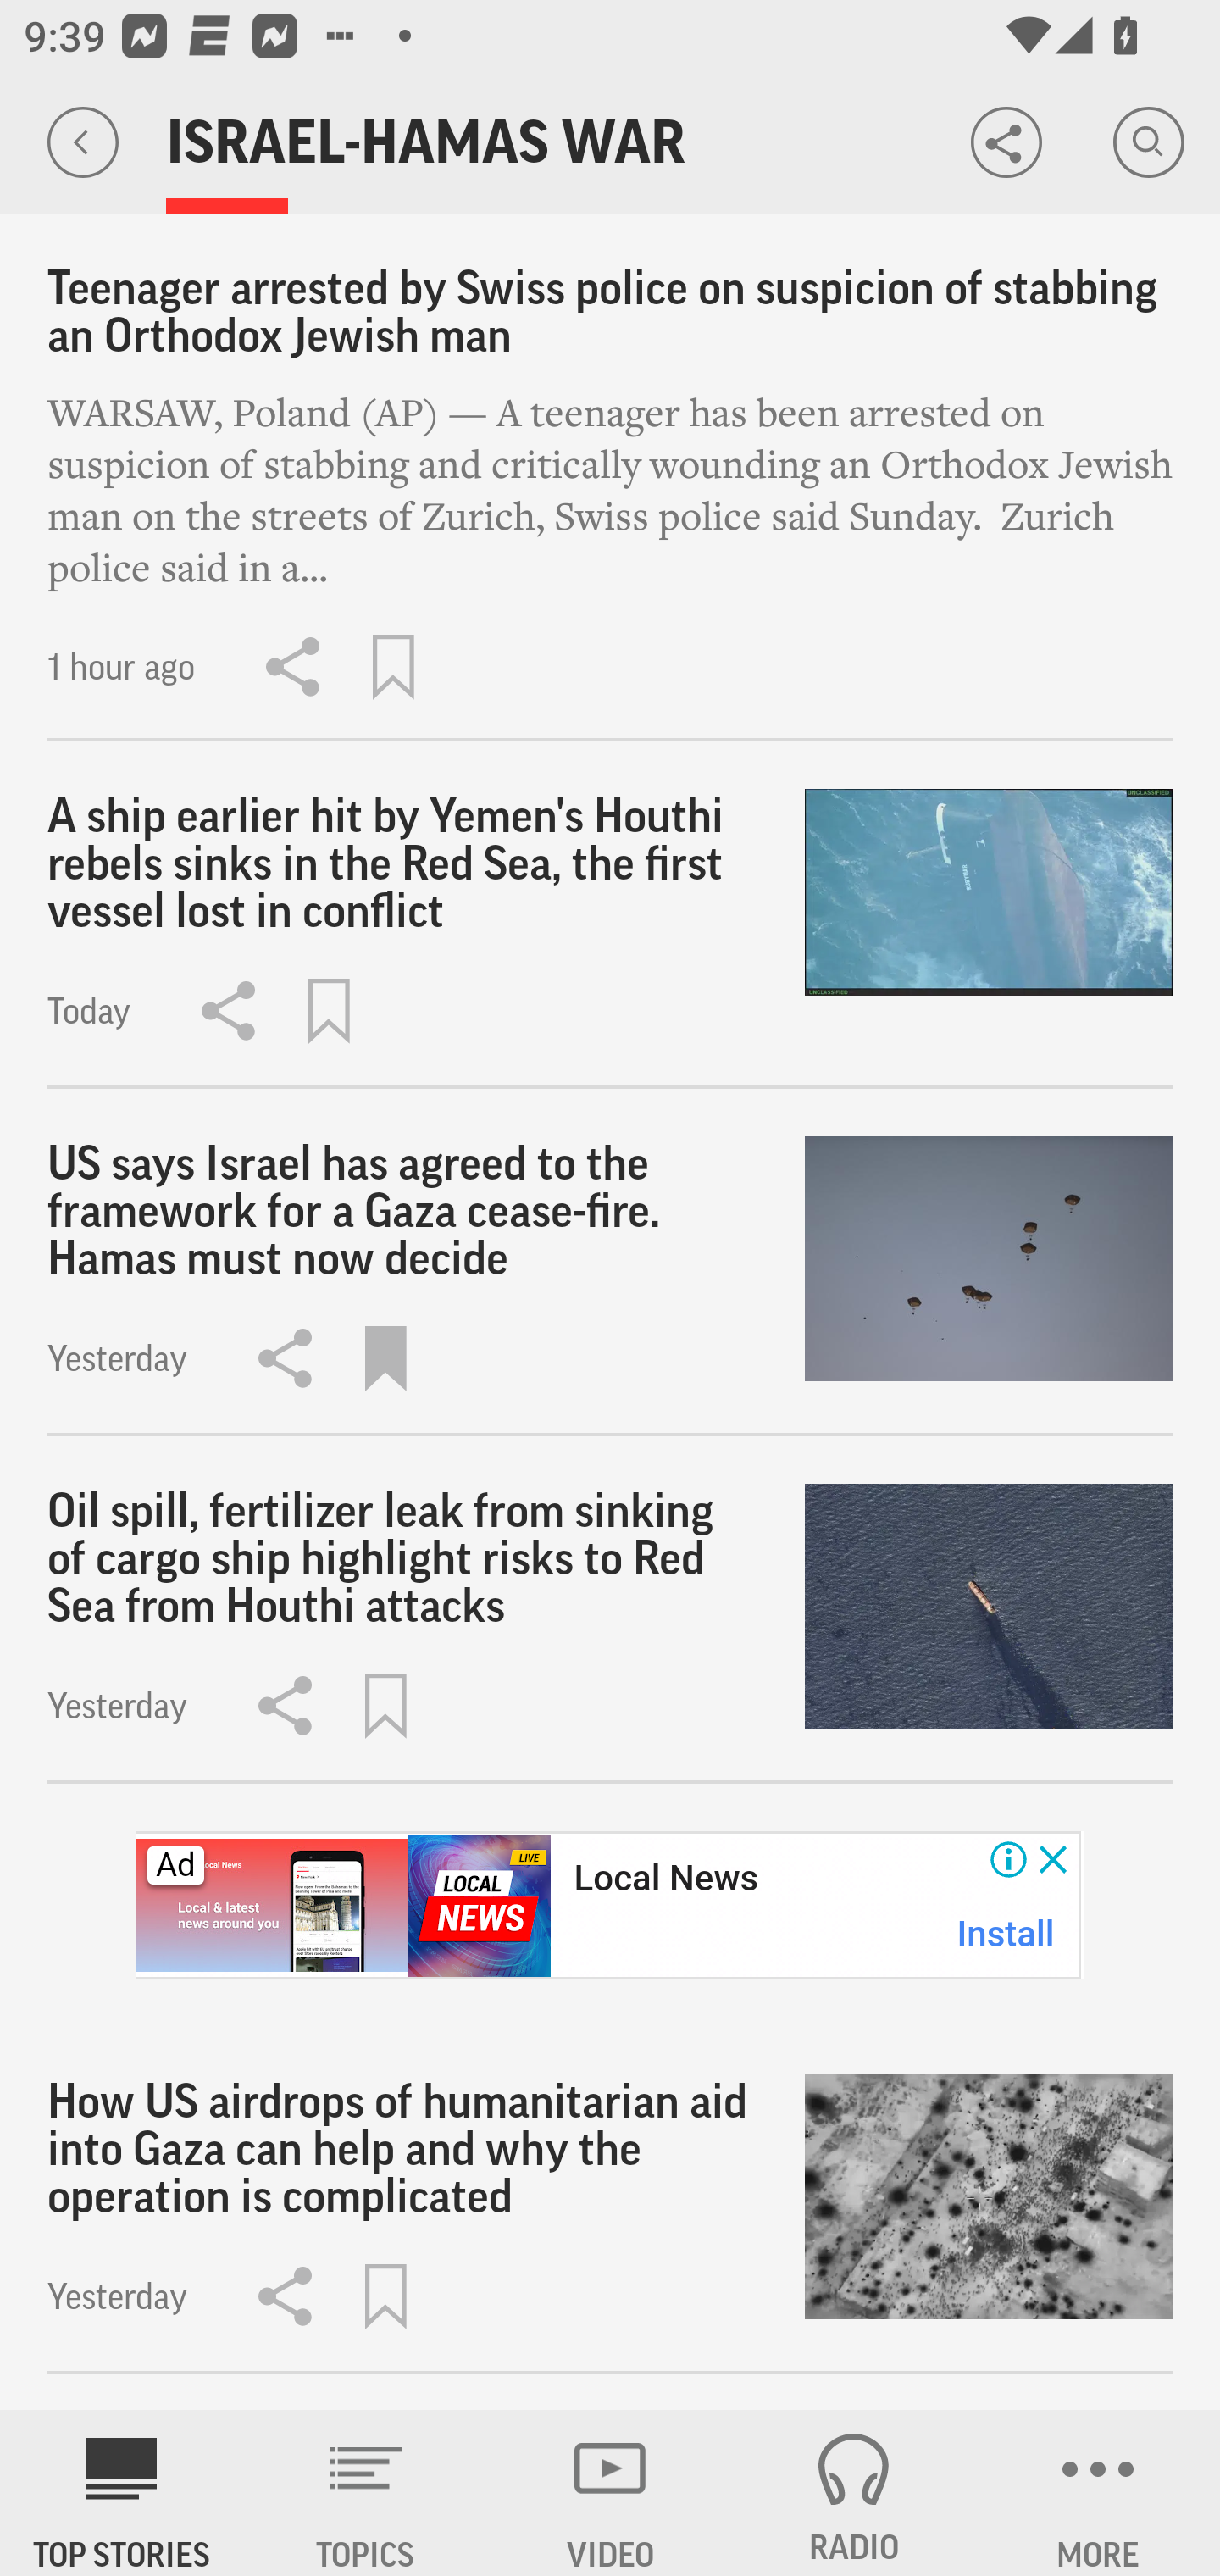  I want to click on Install, so click(1006, 1934).